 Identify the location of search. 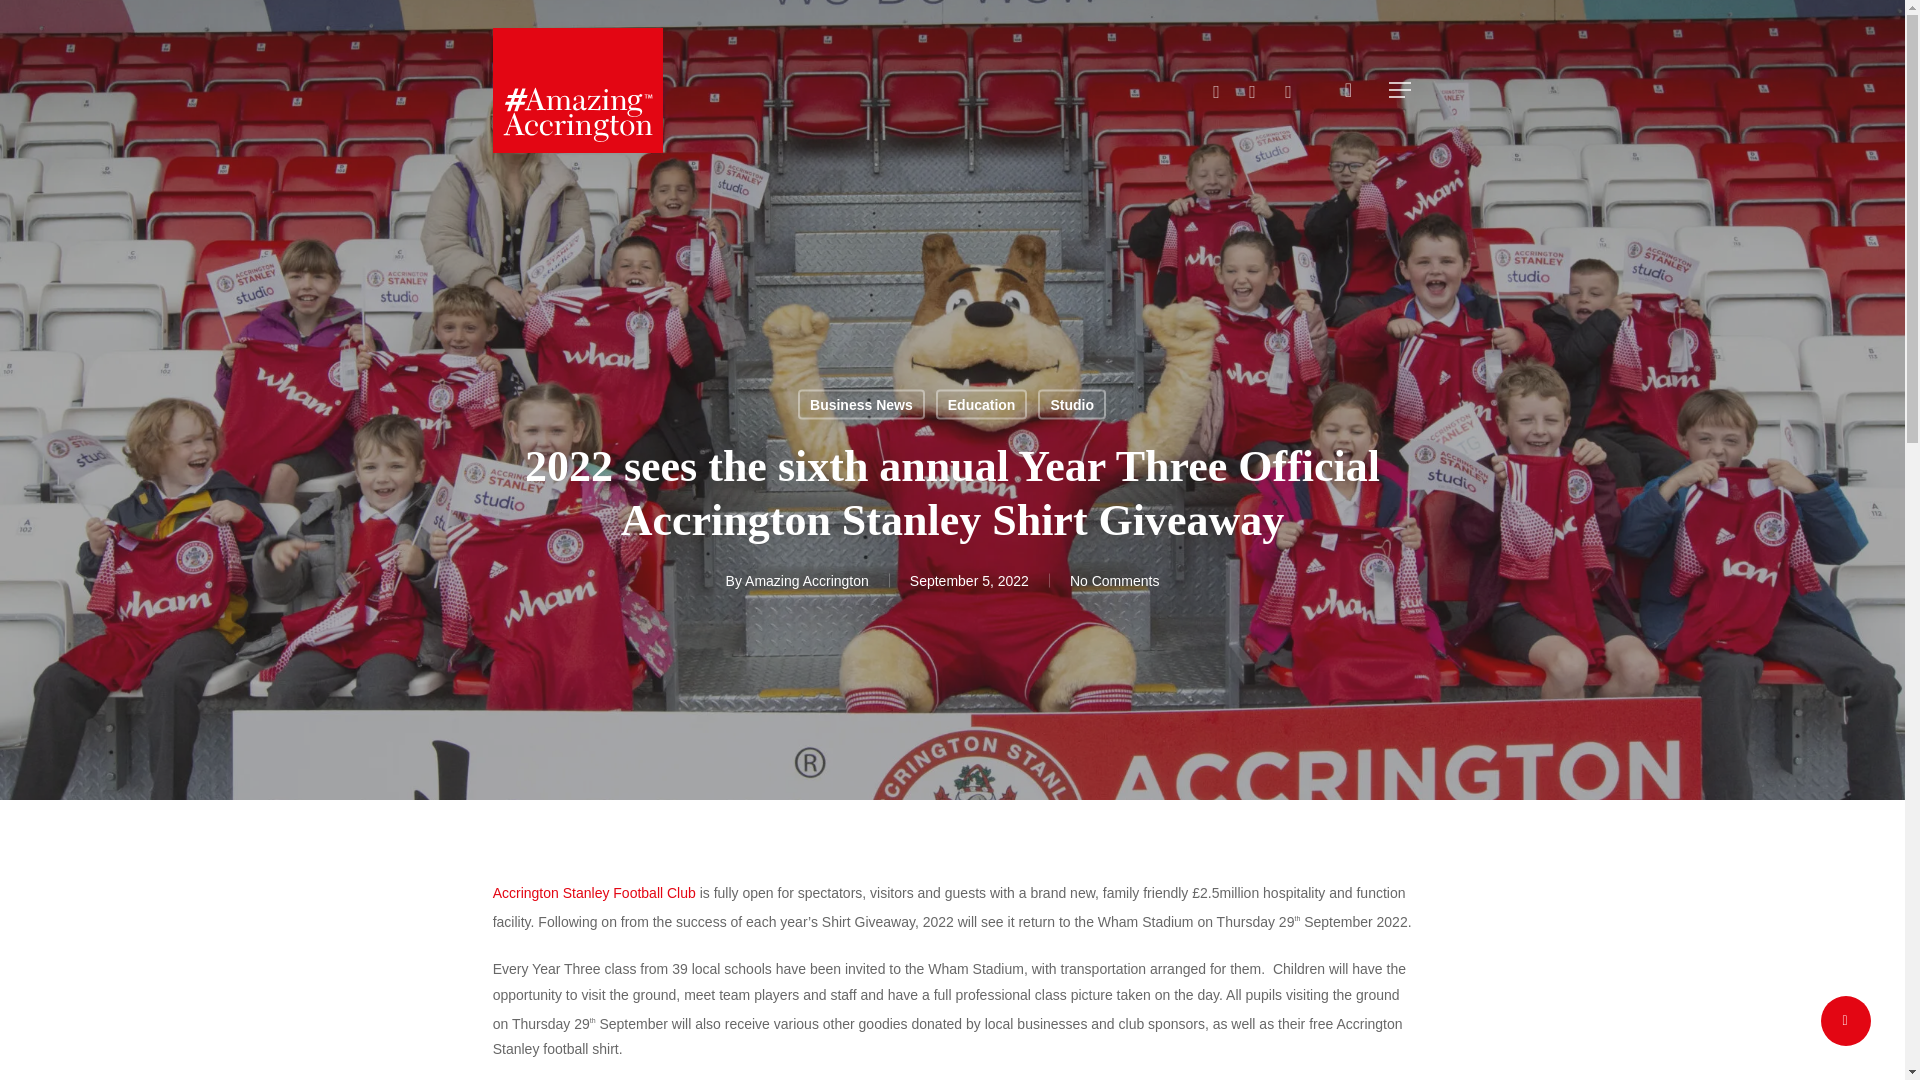
(1348, 90).